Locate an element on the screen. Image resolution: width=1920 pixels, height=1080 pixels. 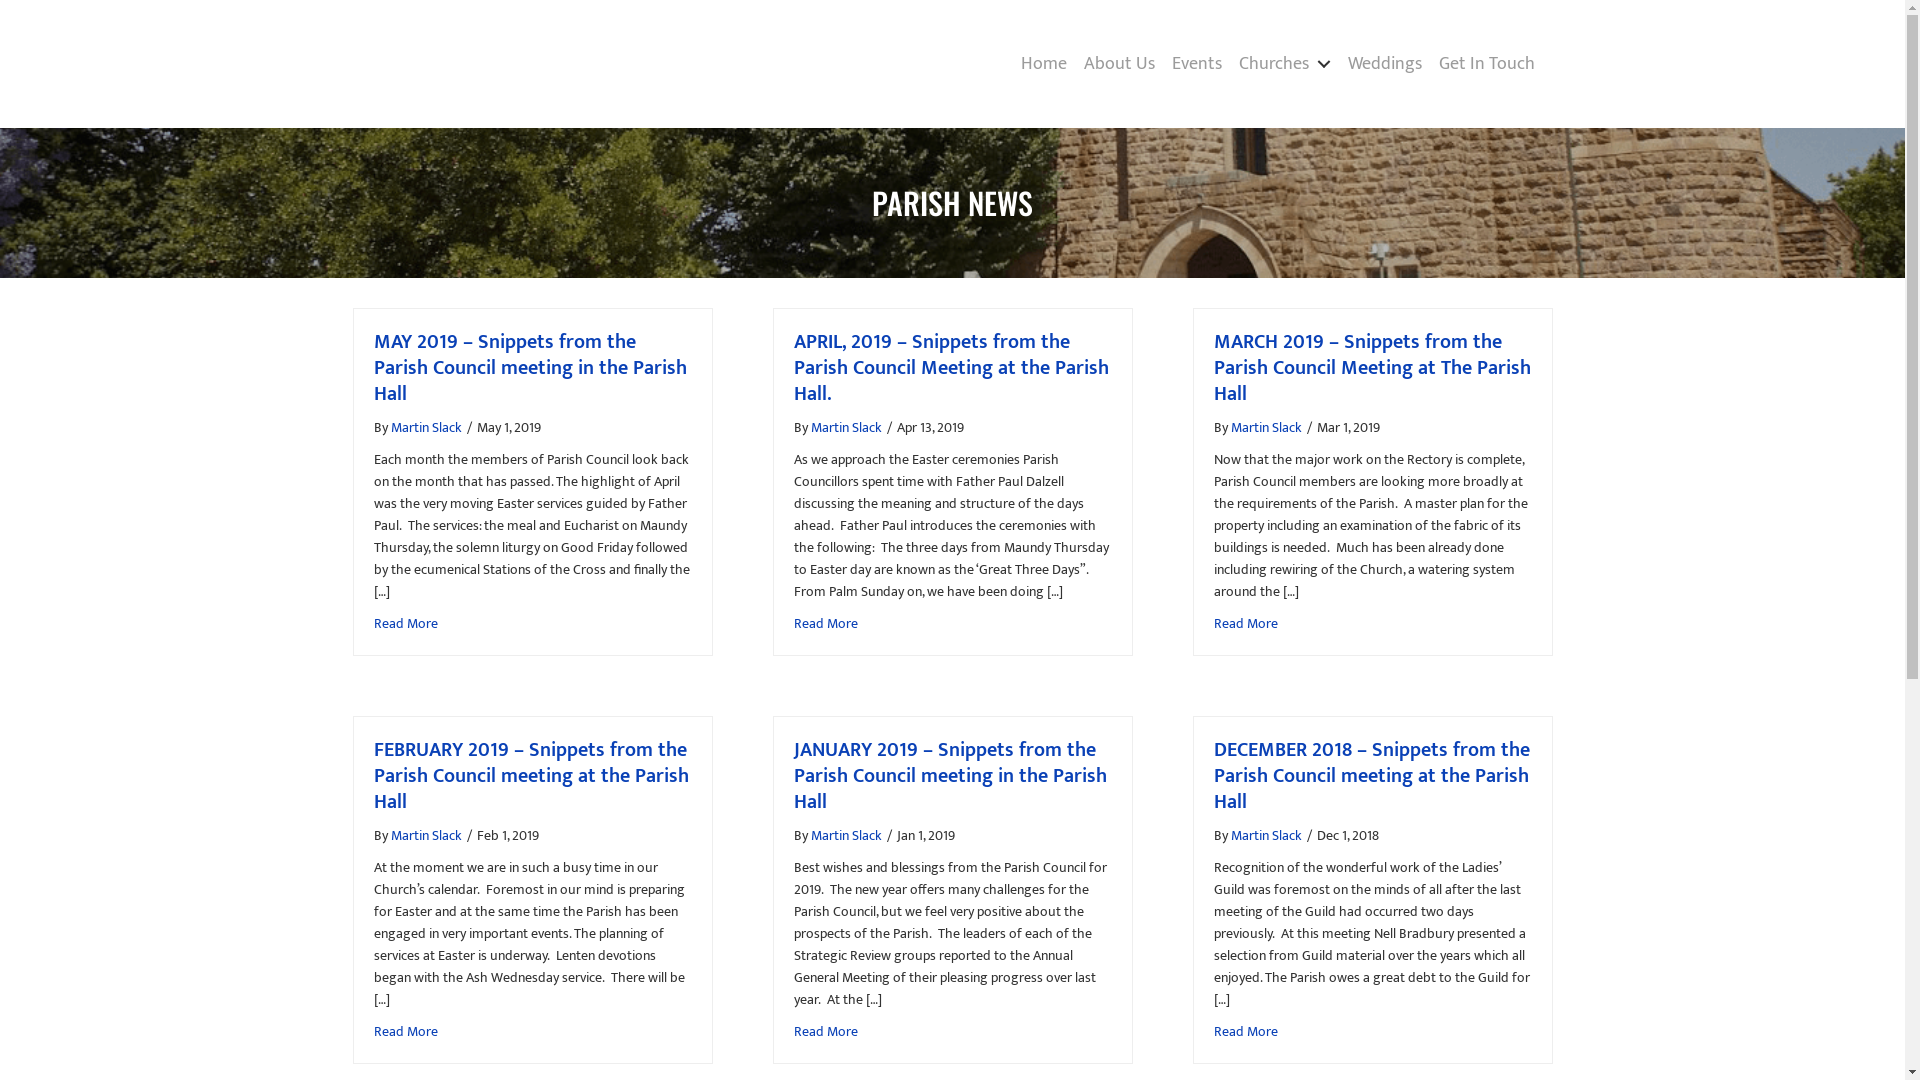
Read More is located at coordinates (1246, 623).